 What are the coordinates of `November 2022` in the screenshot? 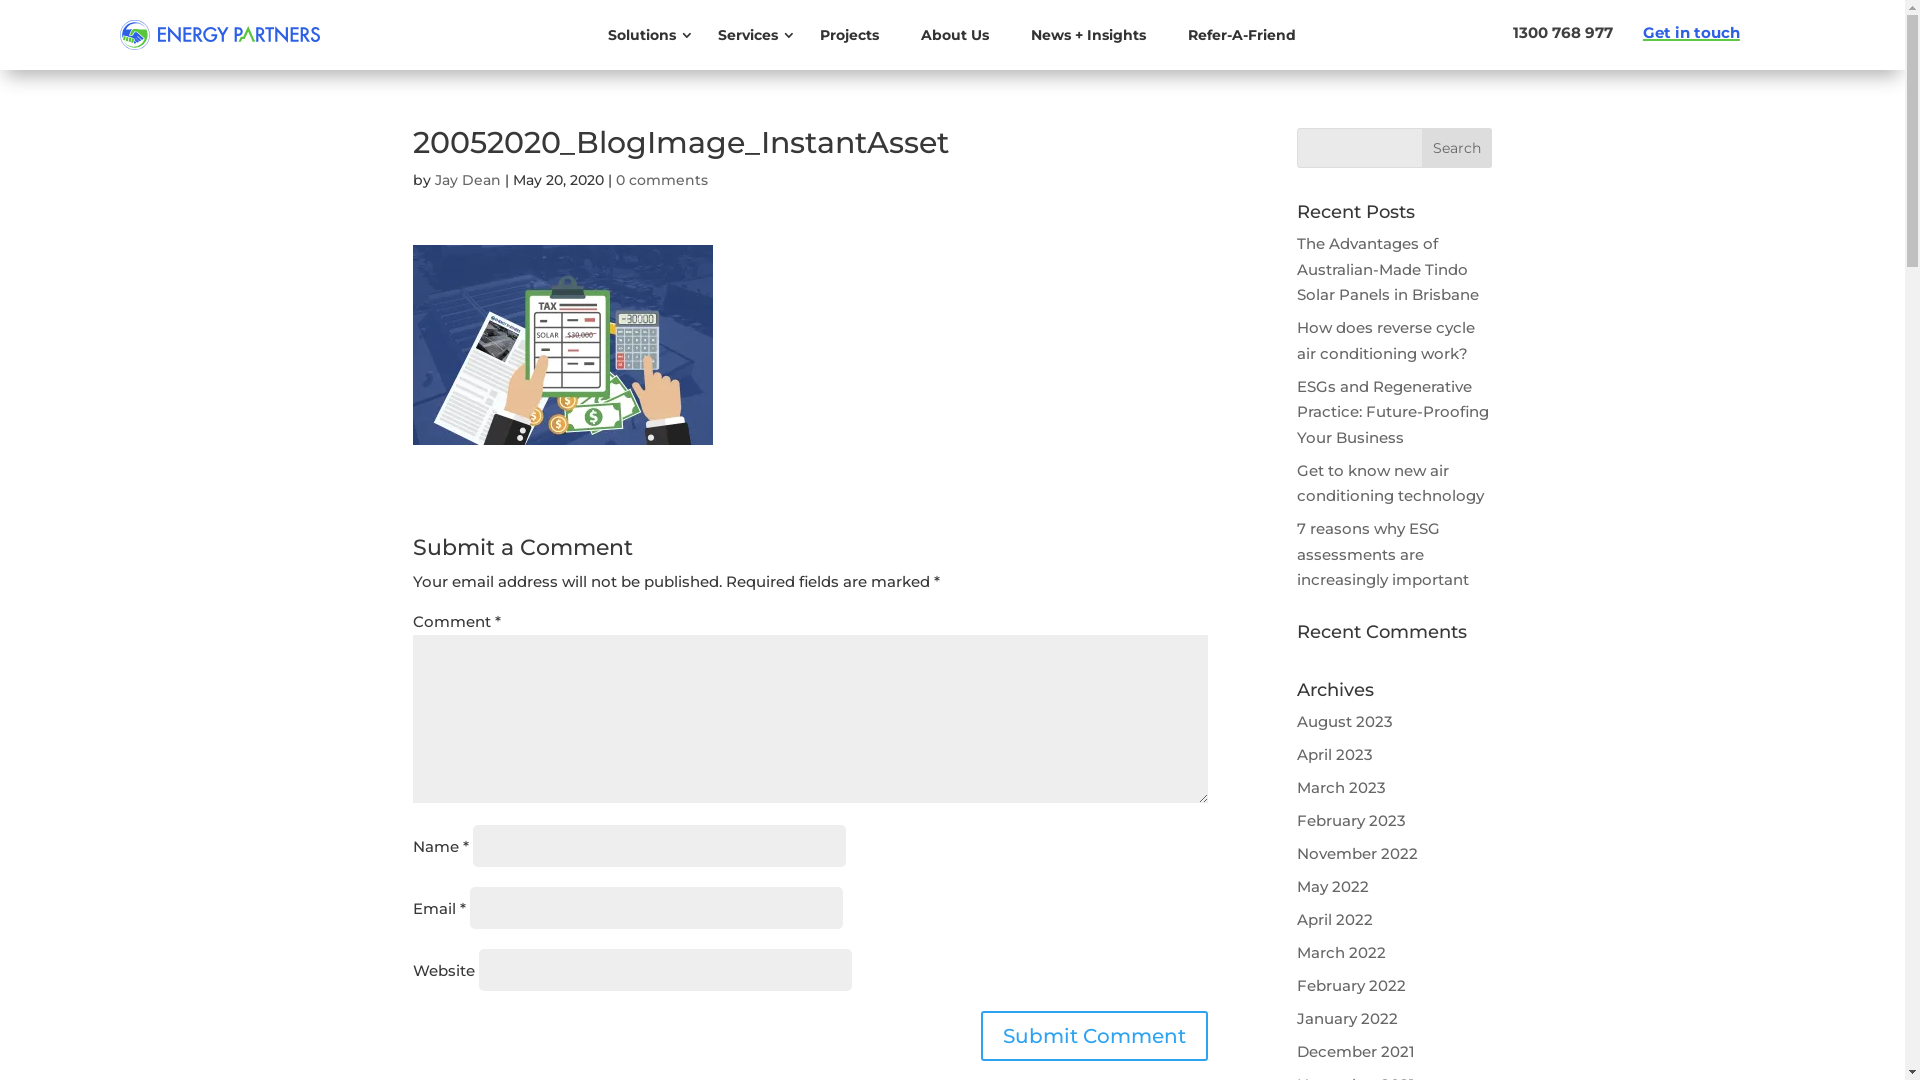 It's located at (1358, 854).